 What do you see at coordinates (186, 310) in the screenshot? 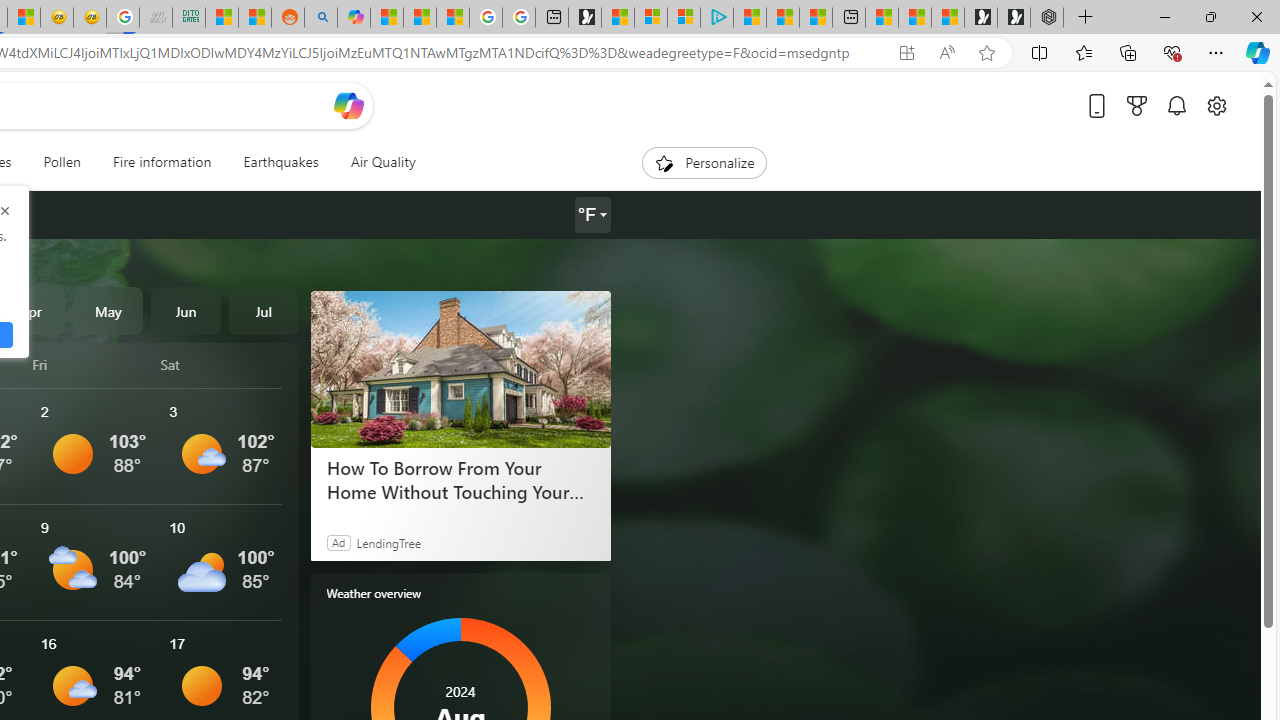
I see `Jun` at bounding box center [186, 310].